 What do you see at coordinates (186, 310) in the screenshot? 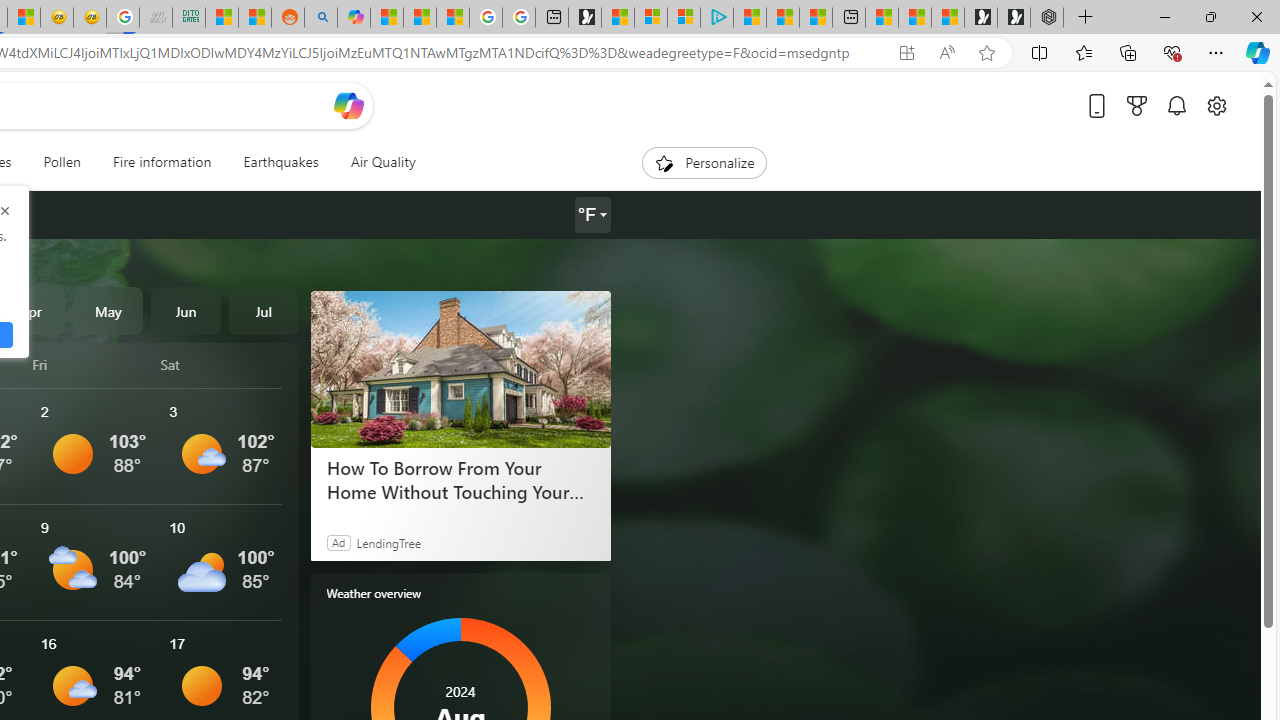
I see `Jun` at bounding box center [186, 310].